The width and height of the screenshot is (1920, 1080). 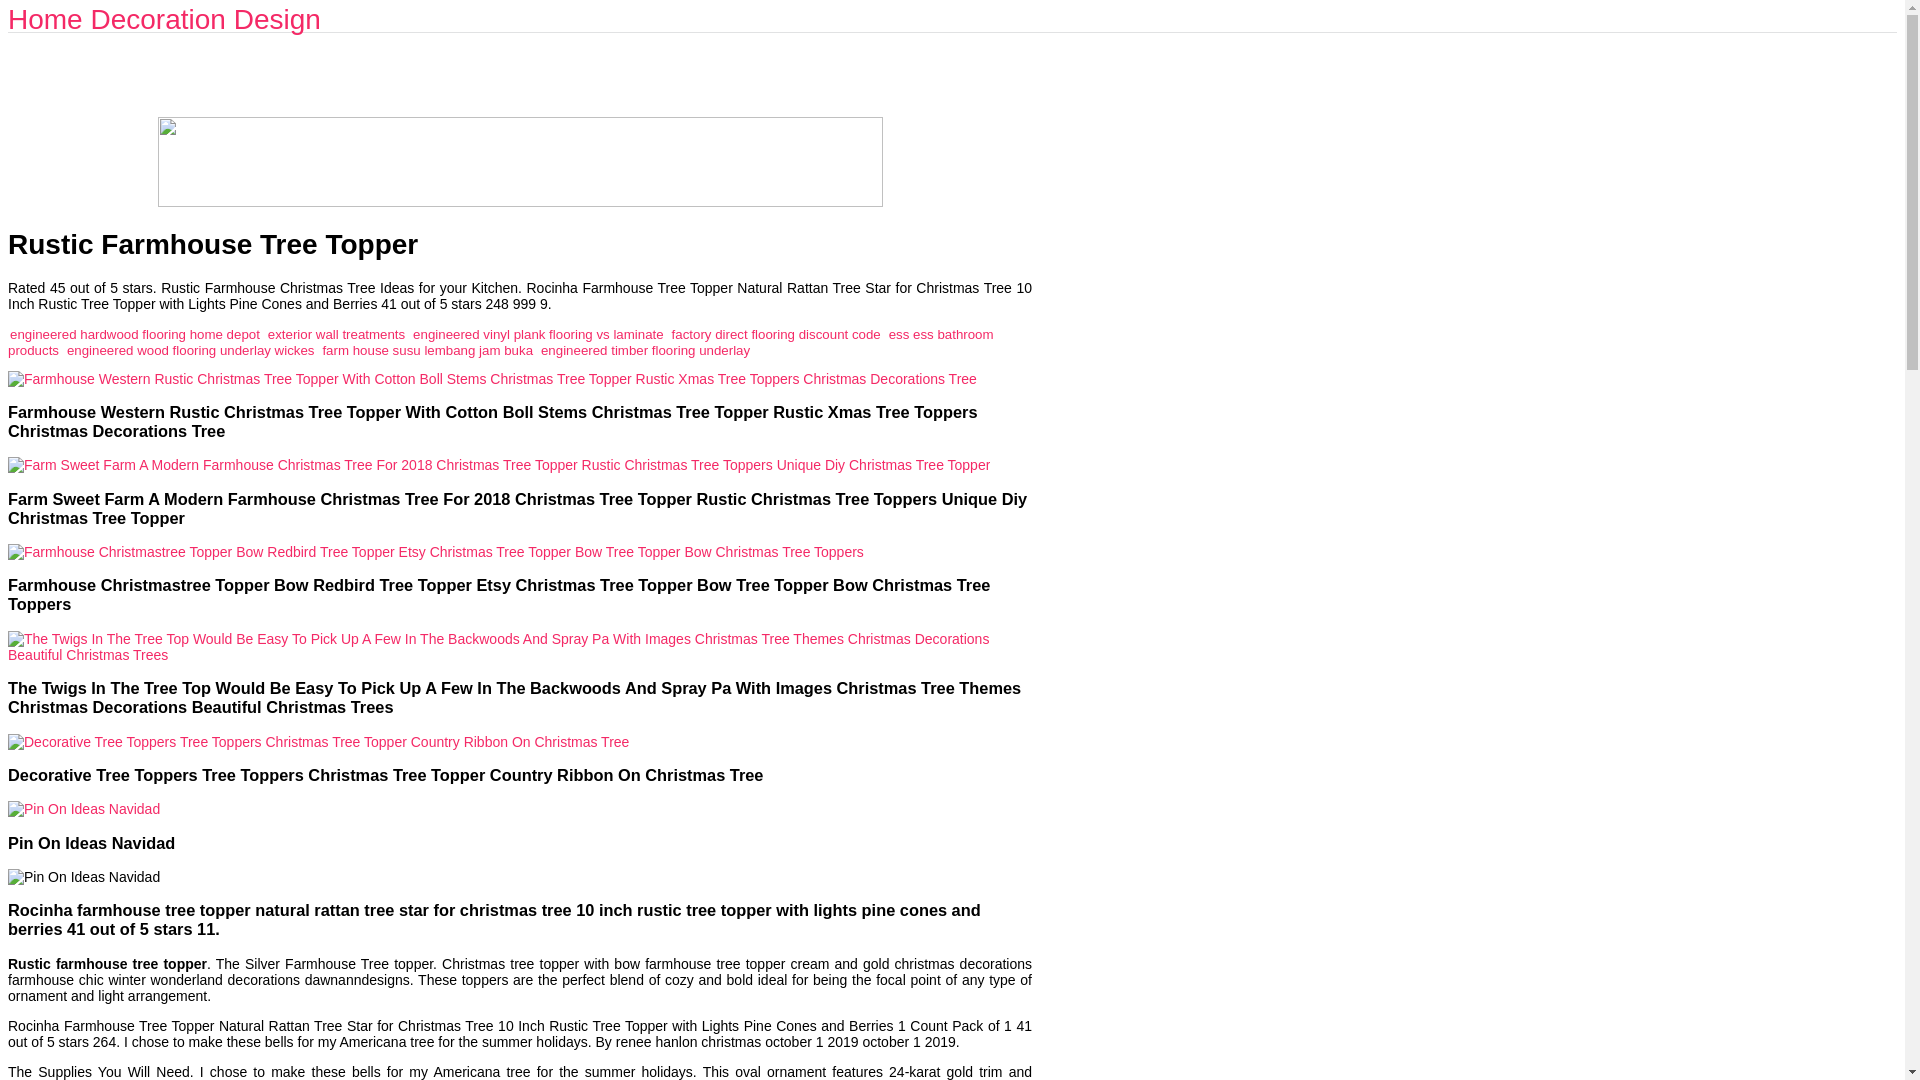 What do you see at coordinates (500, 342) in the screenshot?
I see `ess ess bathroom products` at bounding box center [500, 342].